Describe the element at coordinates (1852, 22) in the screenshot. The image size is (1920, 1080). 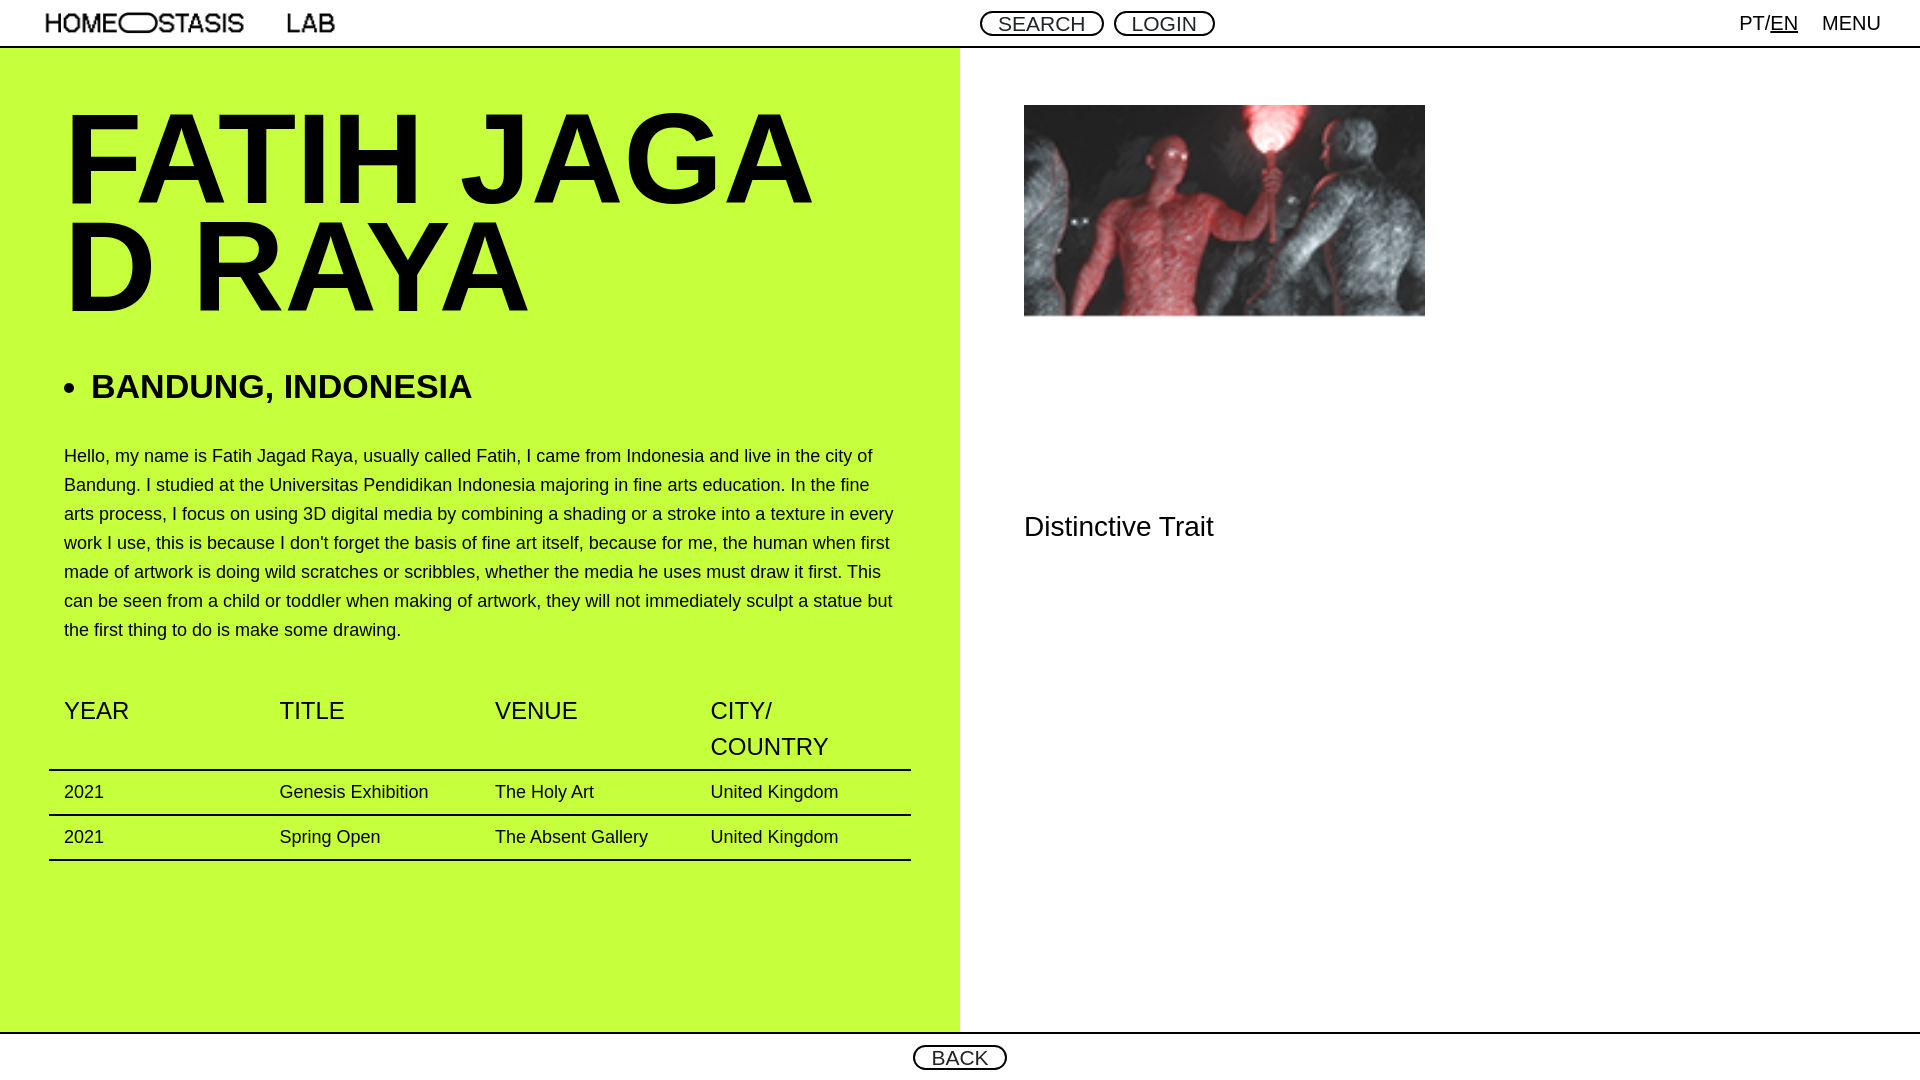
I see `MENU` at that location.